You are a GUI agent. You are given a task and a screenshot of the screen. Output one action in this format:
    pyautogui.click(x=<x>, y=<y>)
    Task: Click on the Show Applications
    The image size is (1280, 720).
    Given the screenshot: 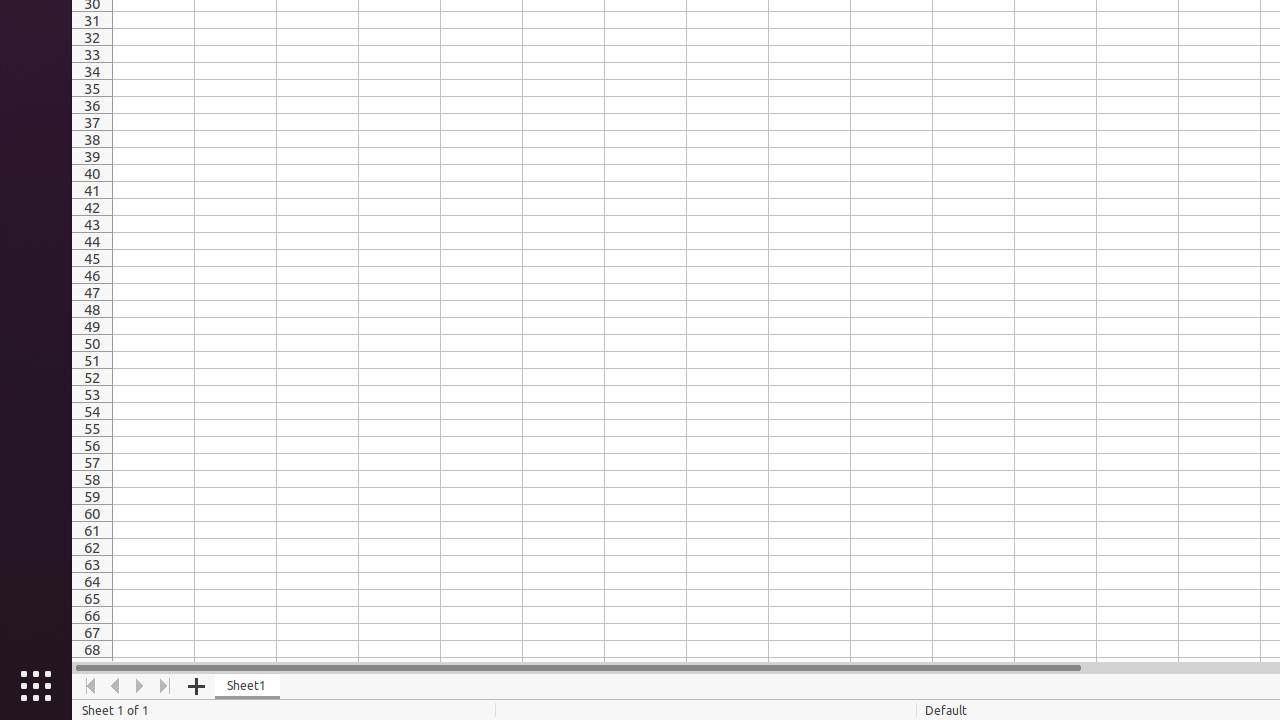 What is the action you would take?
    pyautogui.click(x=36, y=686)
    